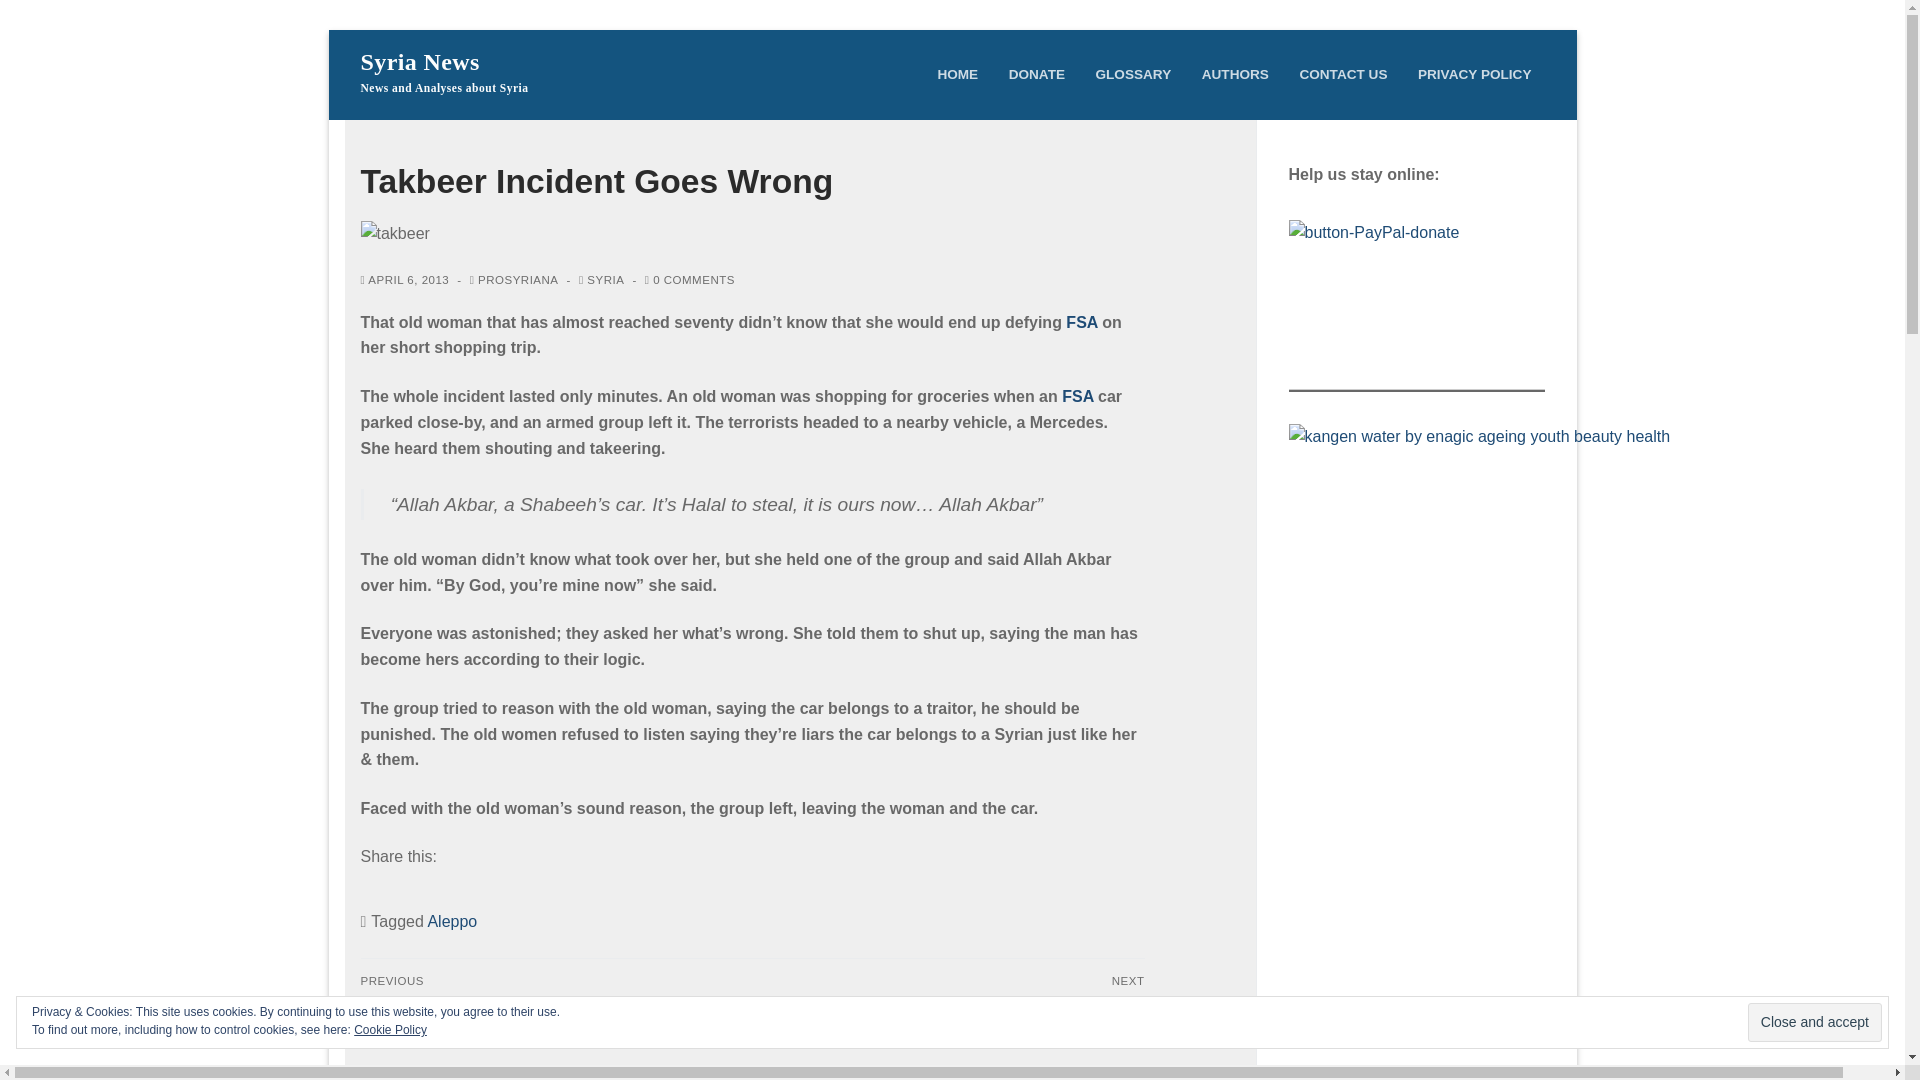  Describe the element at coordinates (1076, 396) in the screenshot. I see `FSA` at that location.